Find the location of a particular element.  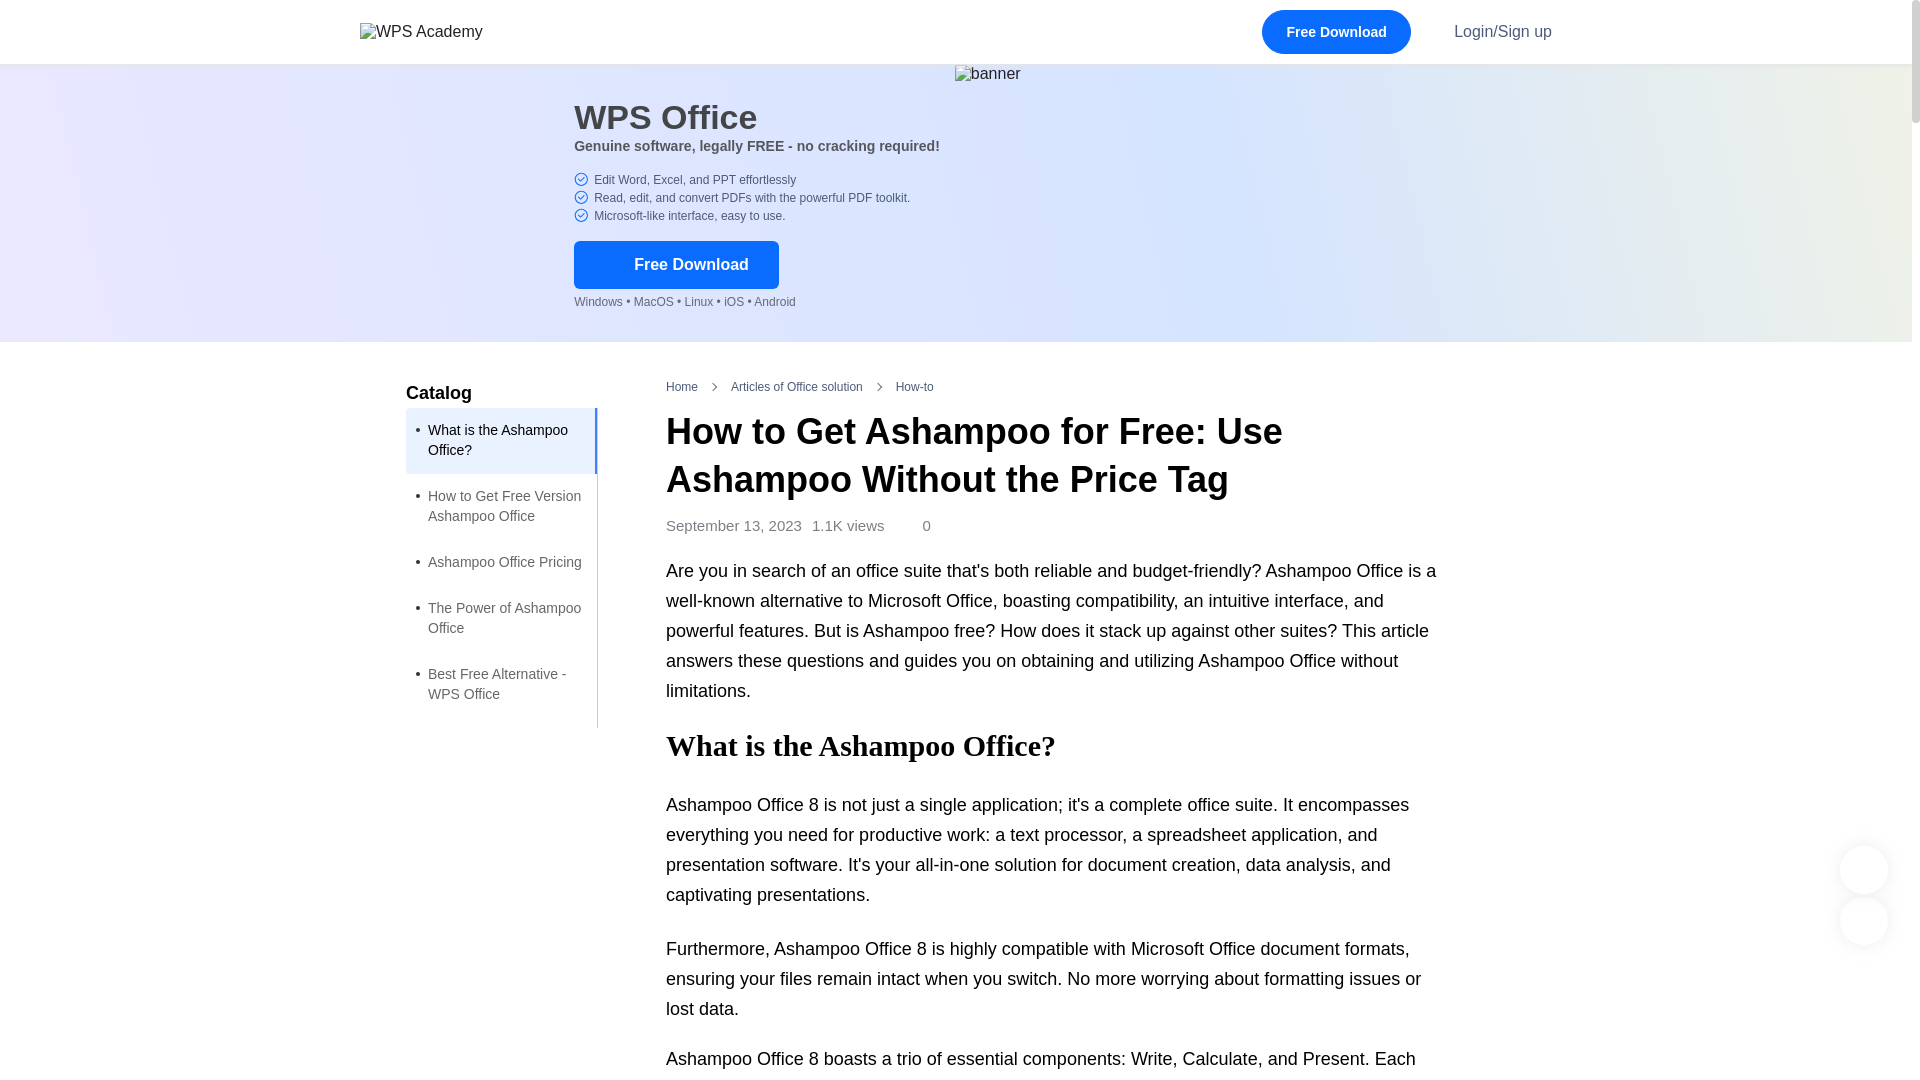

How-to is located at coordinates (914, 387).